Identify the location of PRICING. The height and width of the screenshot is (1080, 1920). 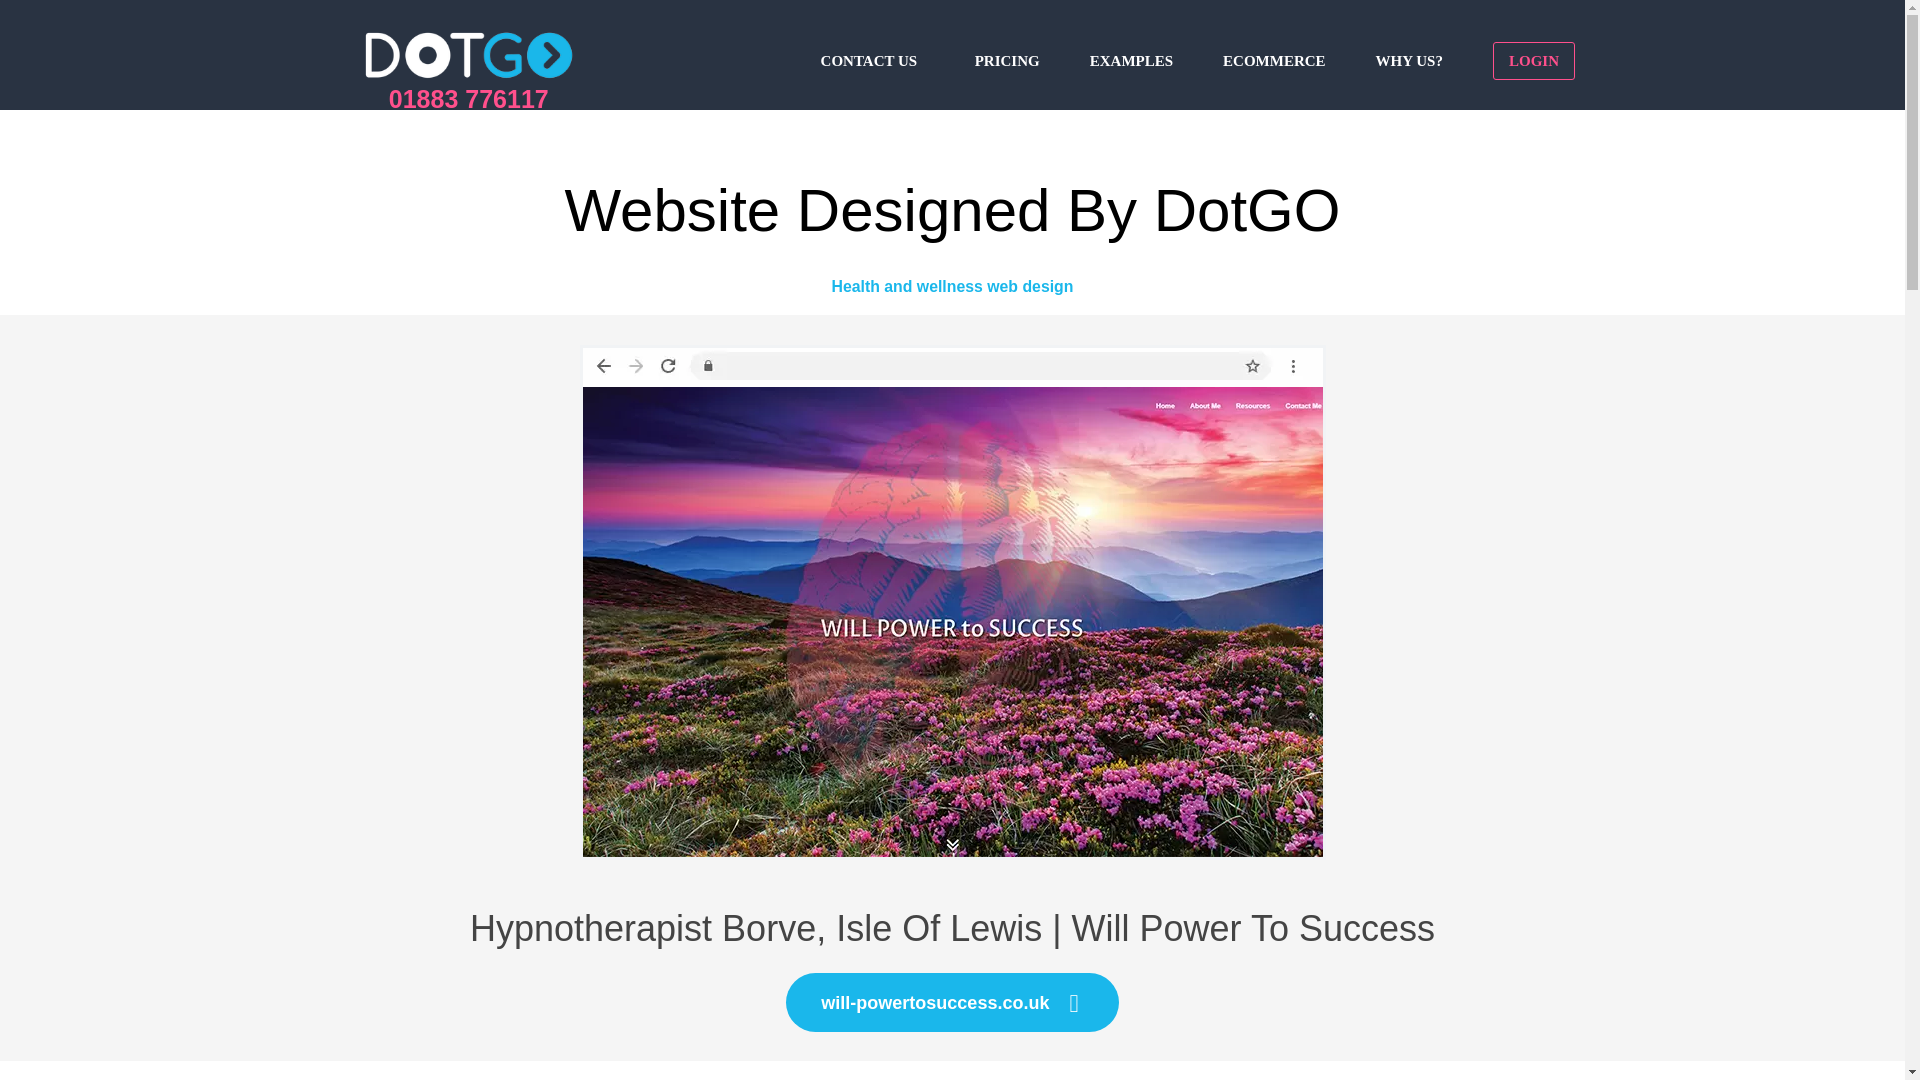
(1008, 59).